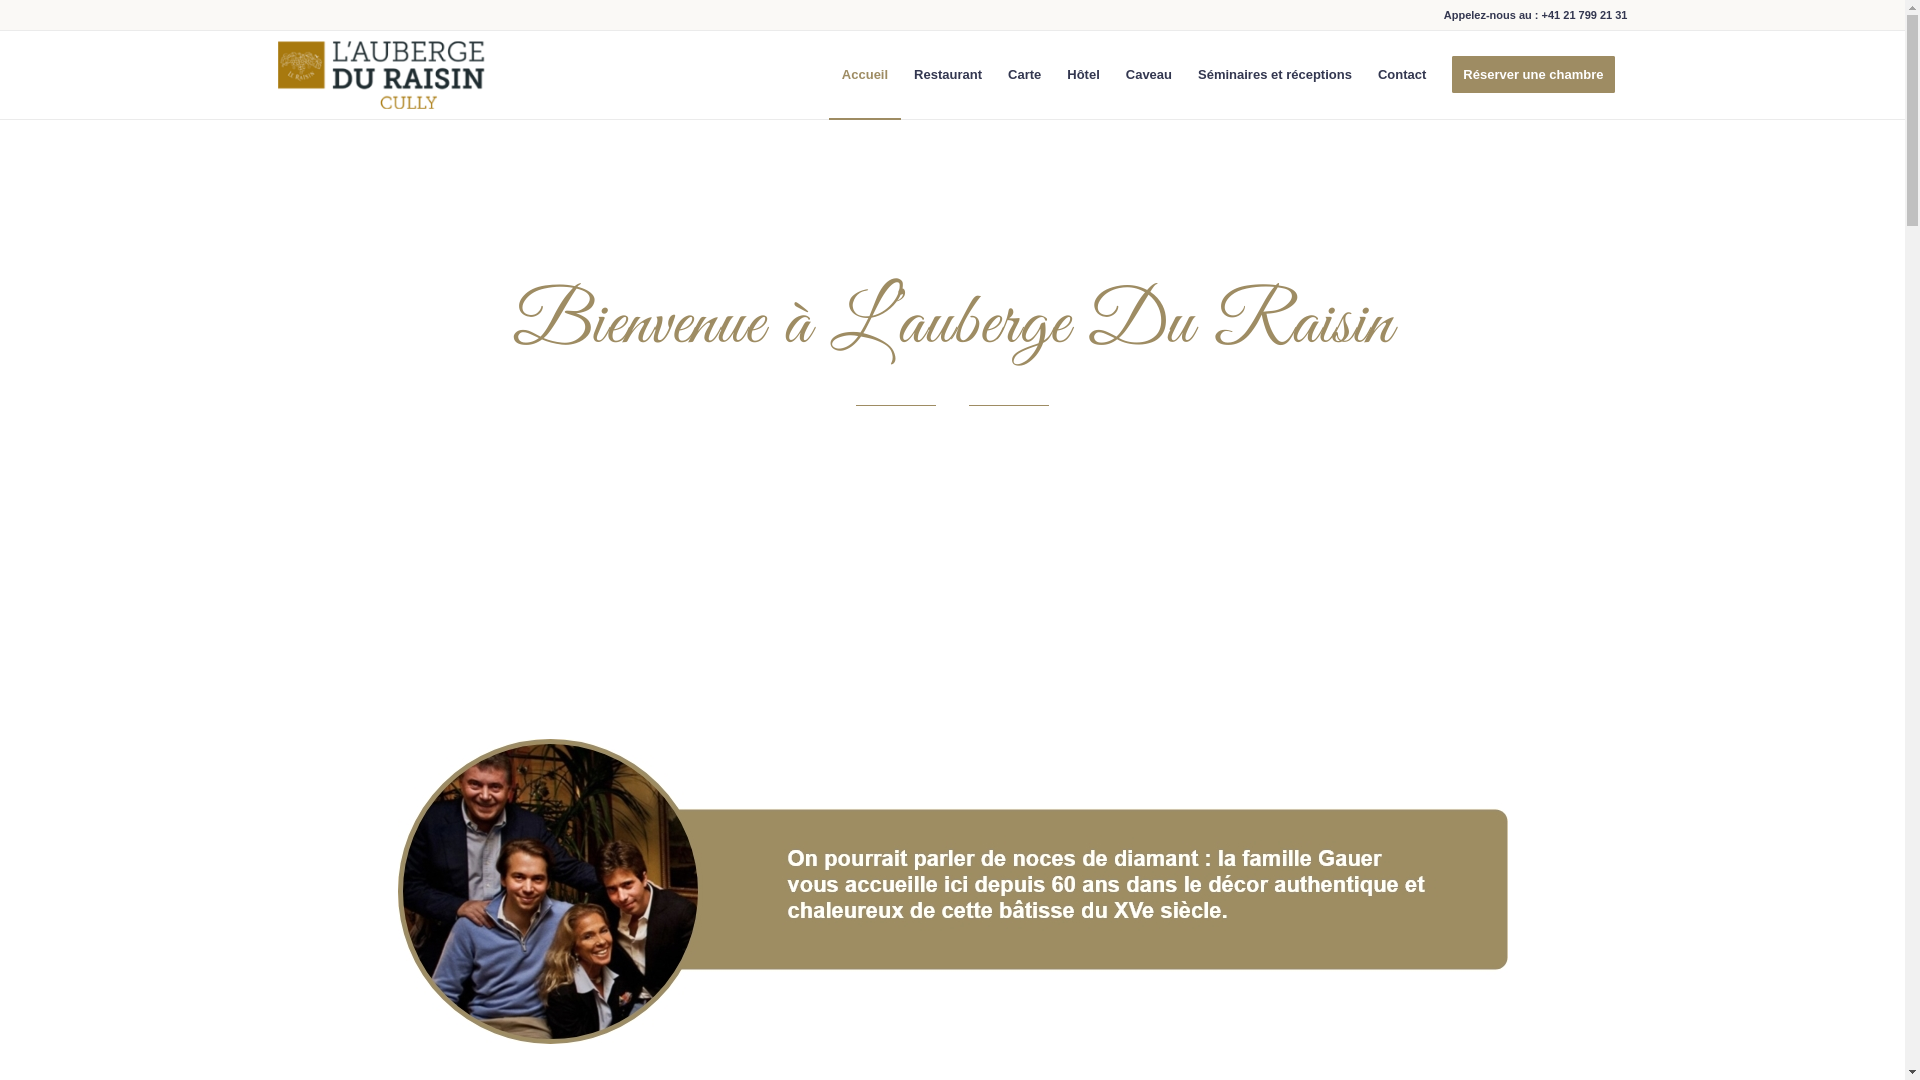 This screenshot has width=1920, height=1080. What do you see at coordinates (384, 75) in the screenshot?
I see `logo` at bounding box center [384, 75].